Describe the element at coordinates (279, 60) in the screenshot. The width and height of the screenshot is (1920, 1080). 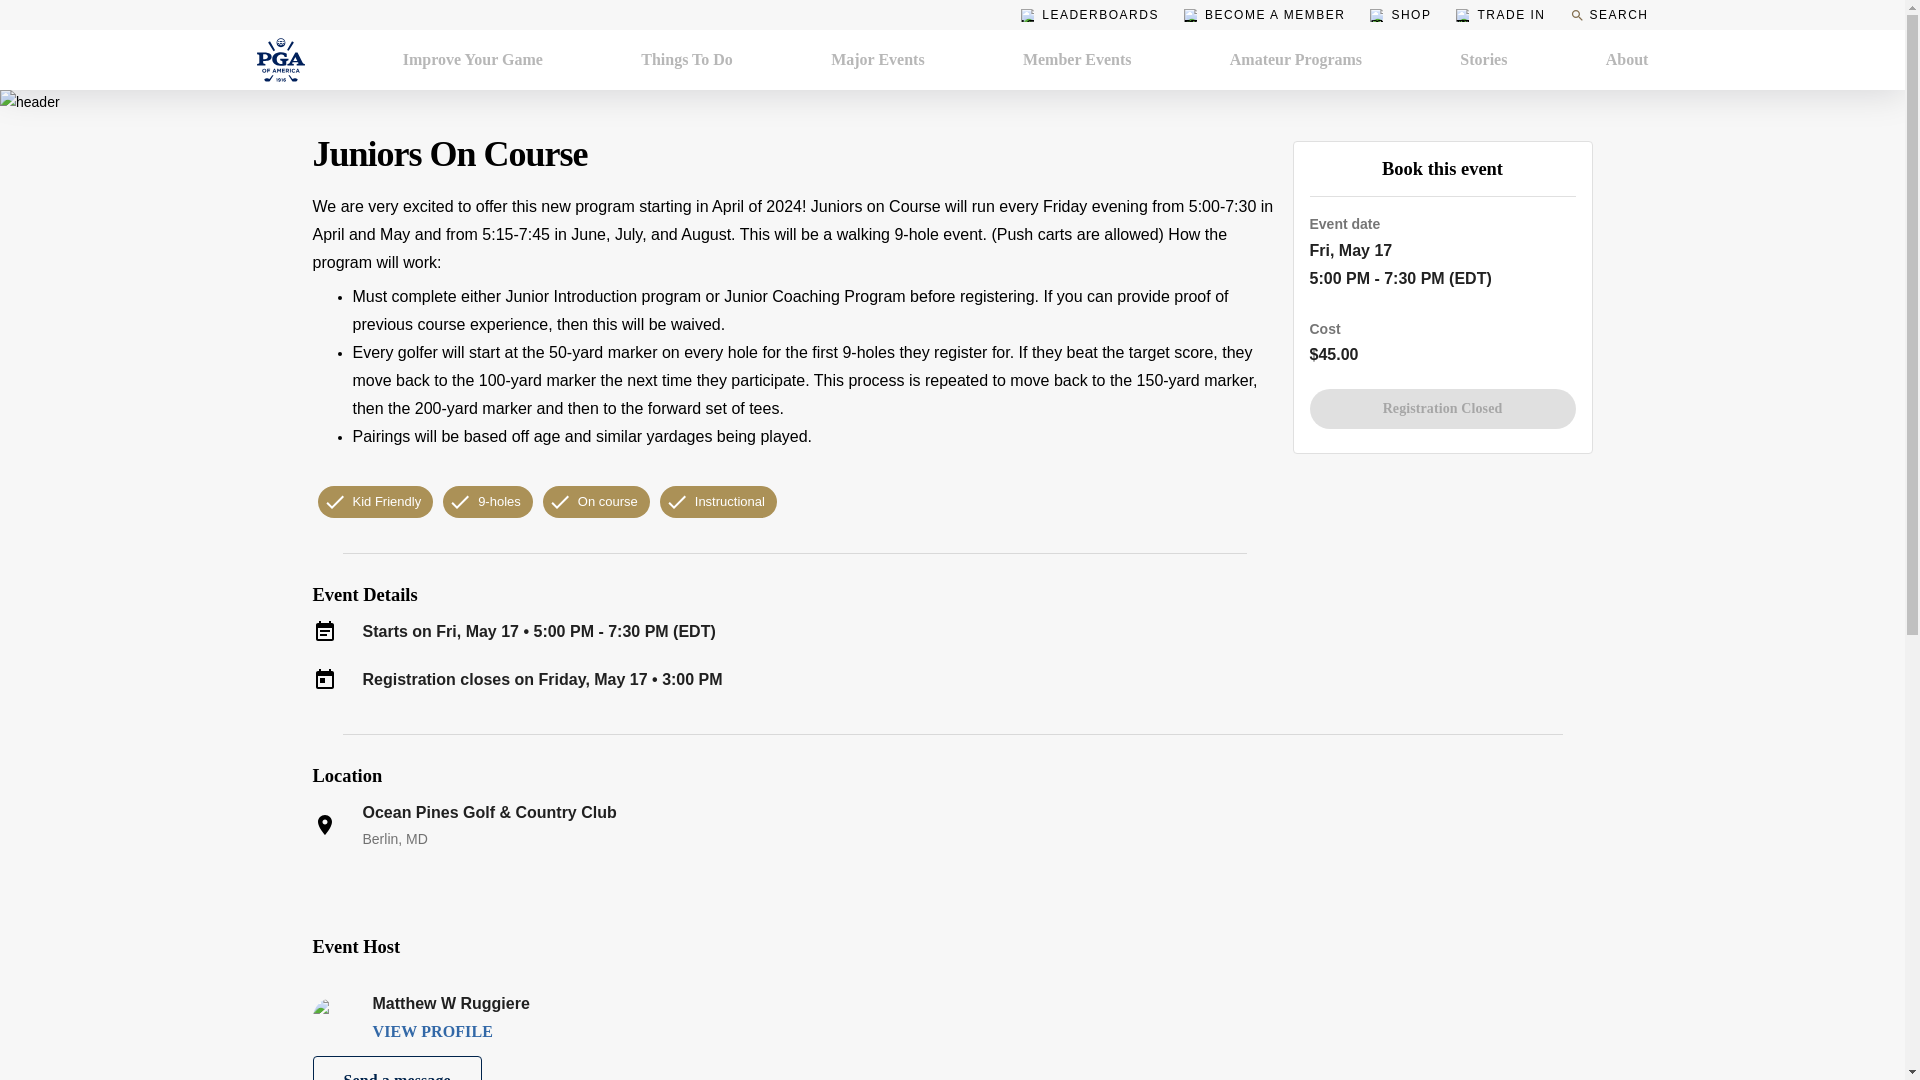
I see `PGA Home Page` at that location.